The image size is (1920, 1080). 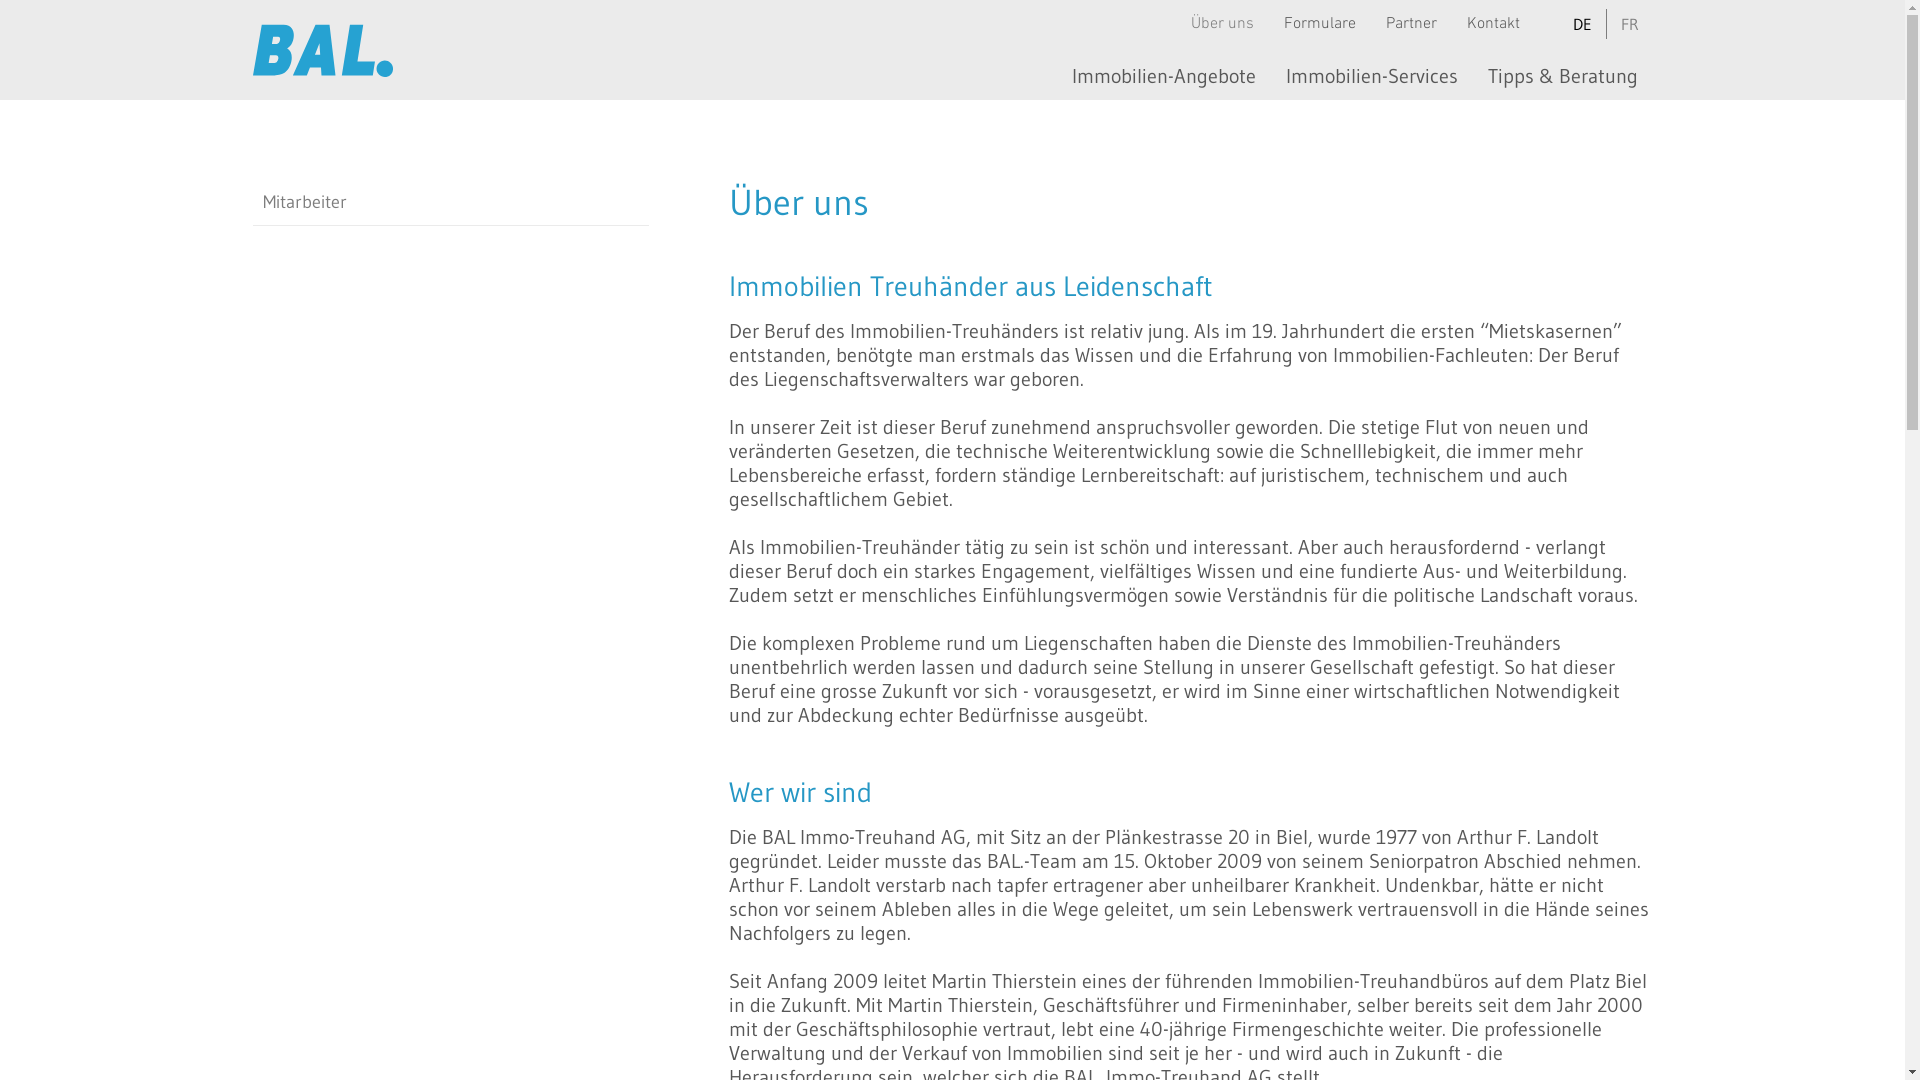 What do you see at coordinates (1163, 76) in the screenshot?
I see `Immobilien-Angebote` at bounding box center [1163, 76].